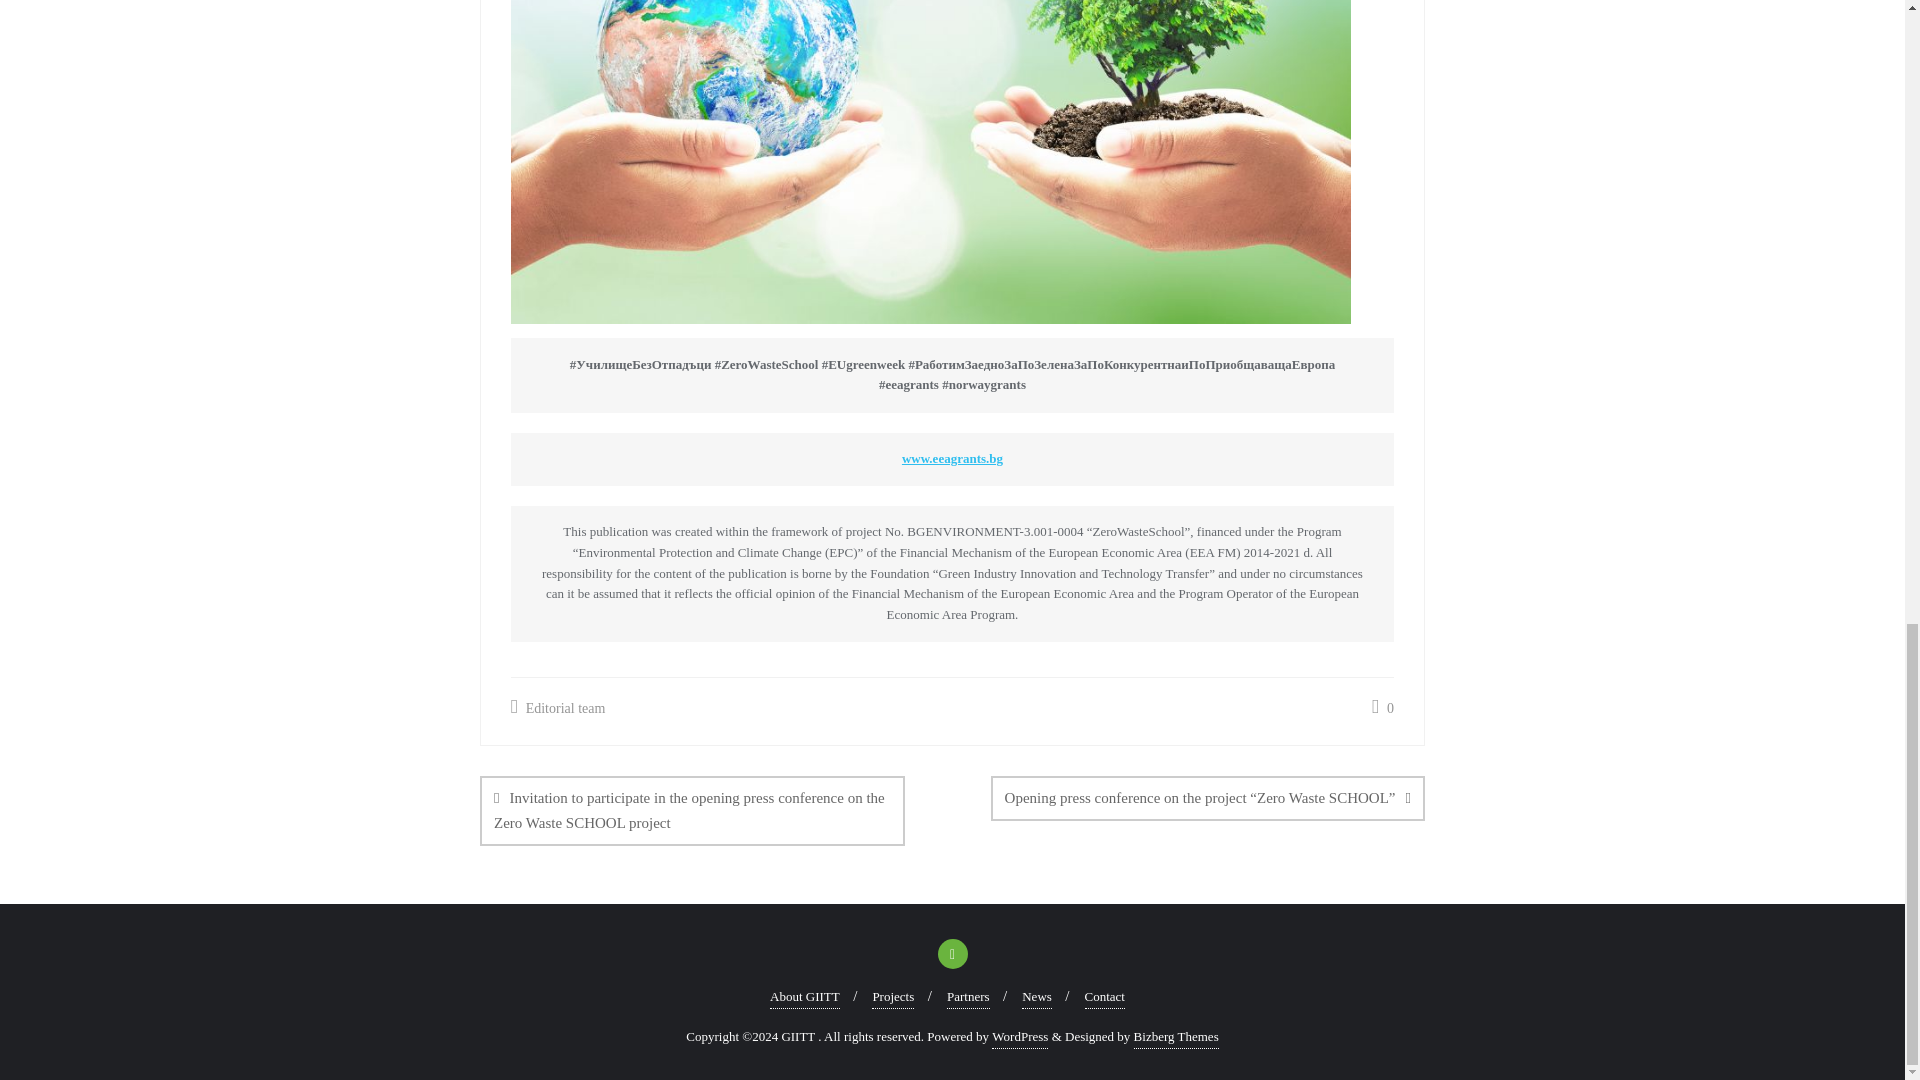  I want to click on www.eeagrants.bg, so click(952, 458).